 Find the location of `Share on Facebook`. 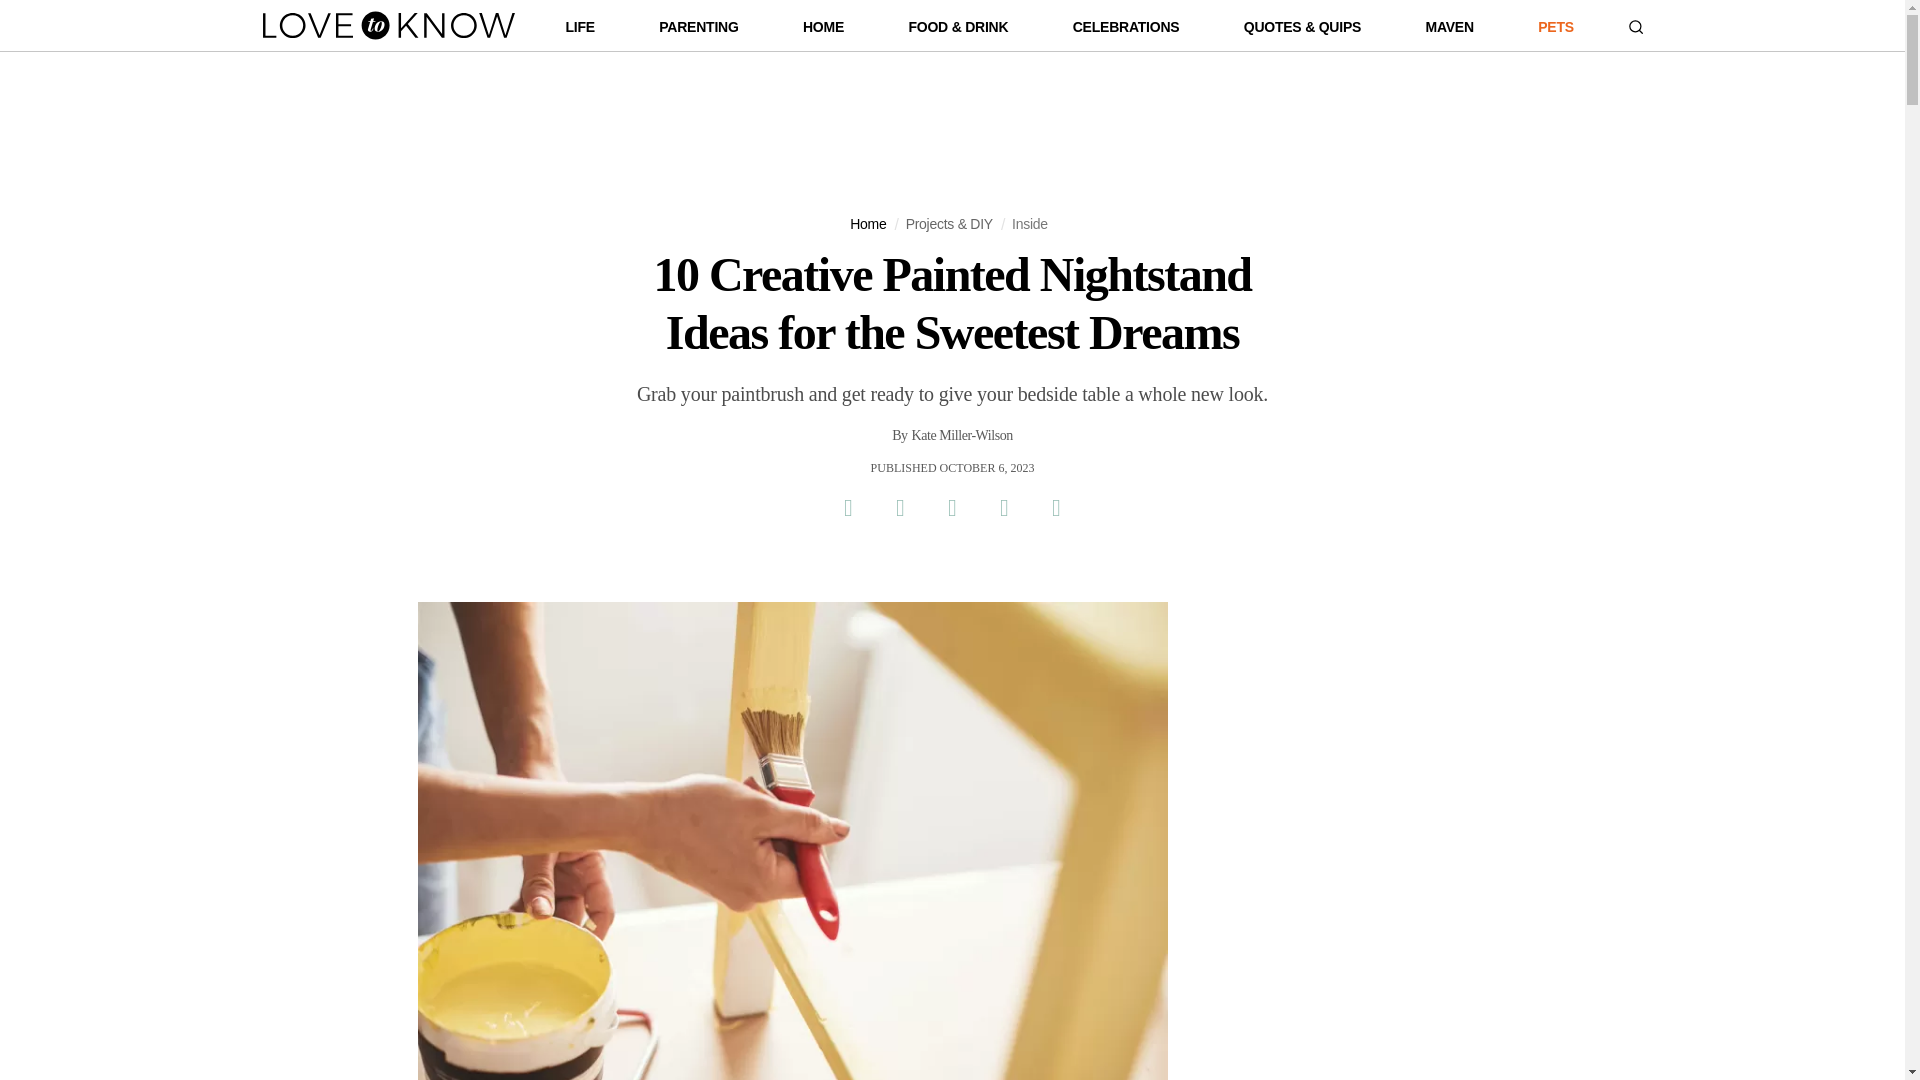

Share on Facebook is located at coordinates (847, 507).